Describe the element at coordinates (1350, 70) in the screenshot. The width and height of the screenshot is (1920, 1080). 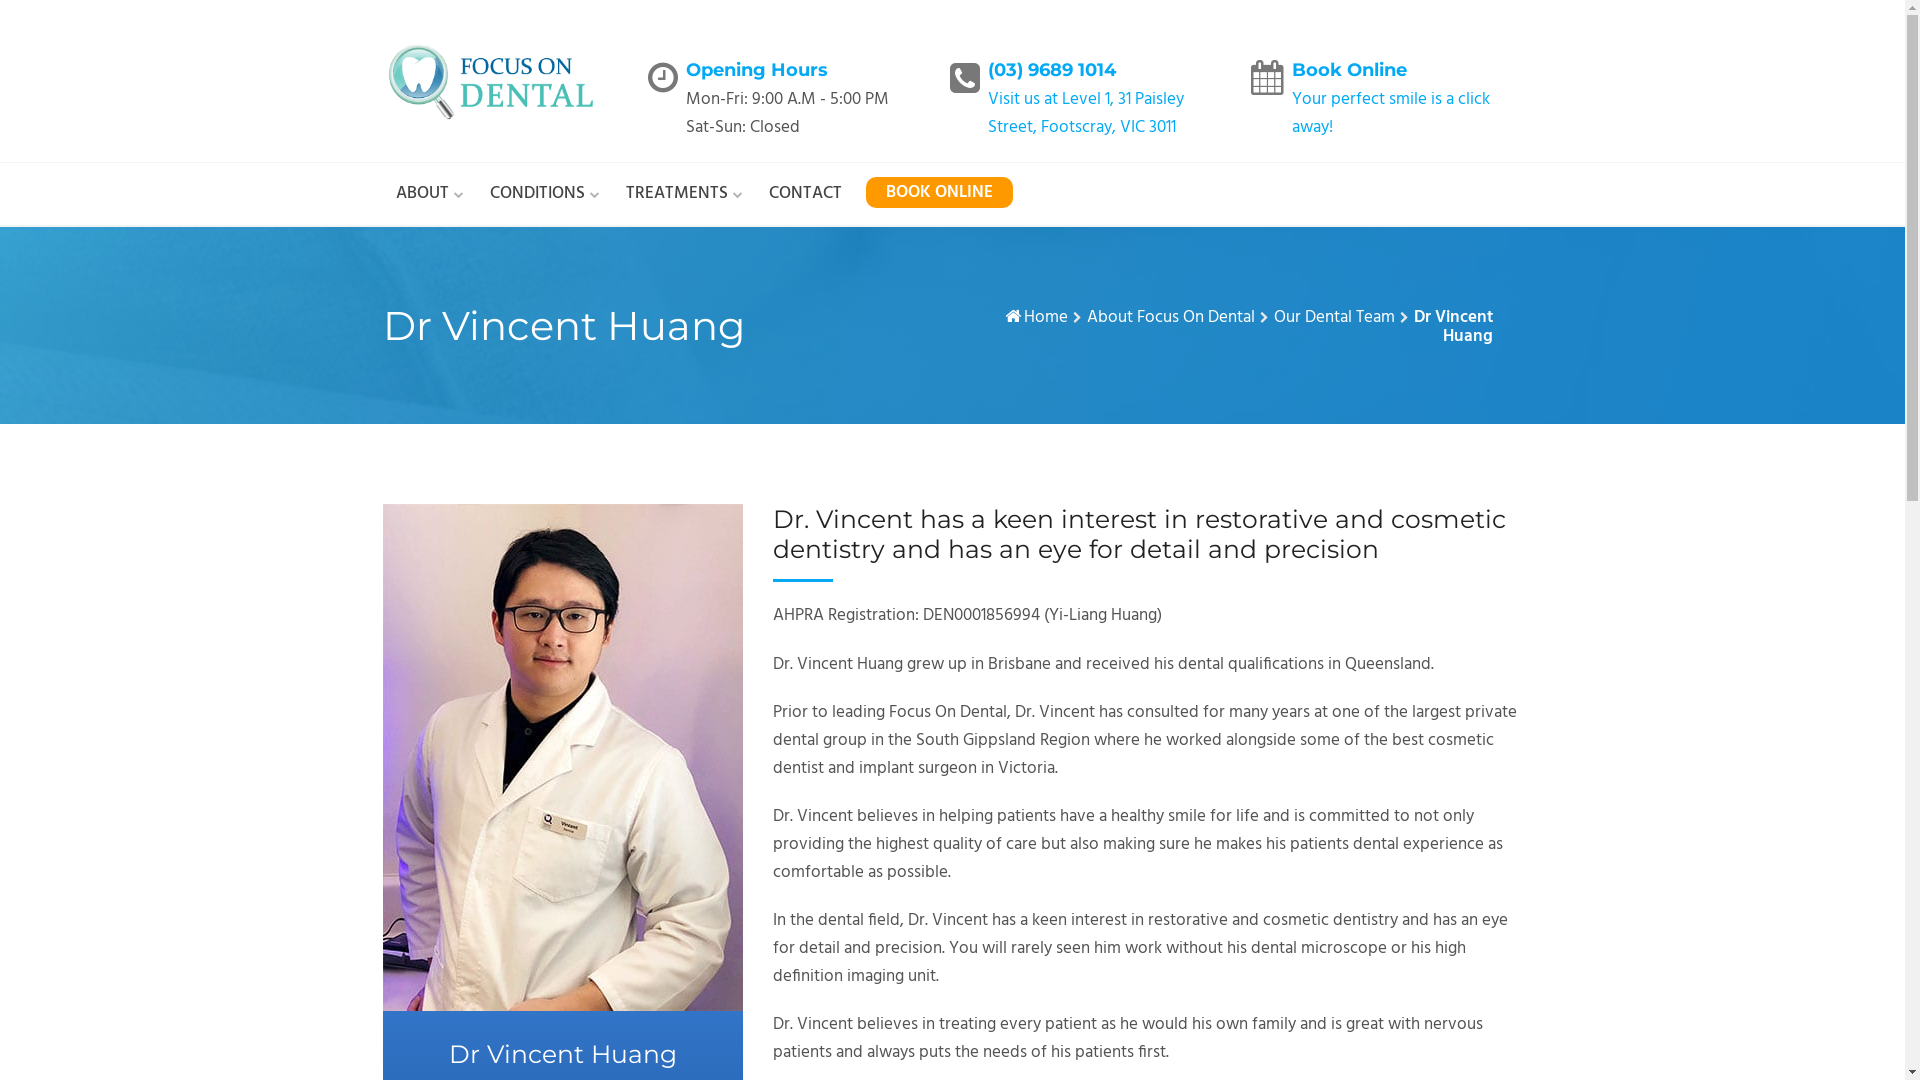
I see `Book Online` at that location.